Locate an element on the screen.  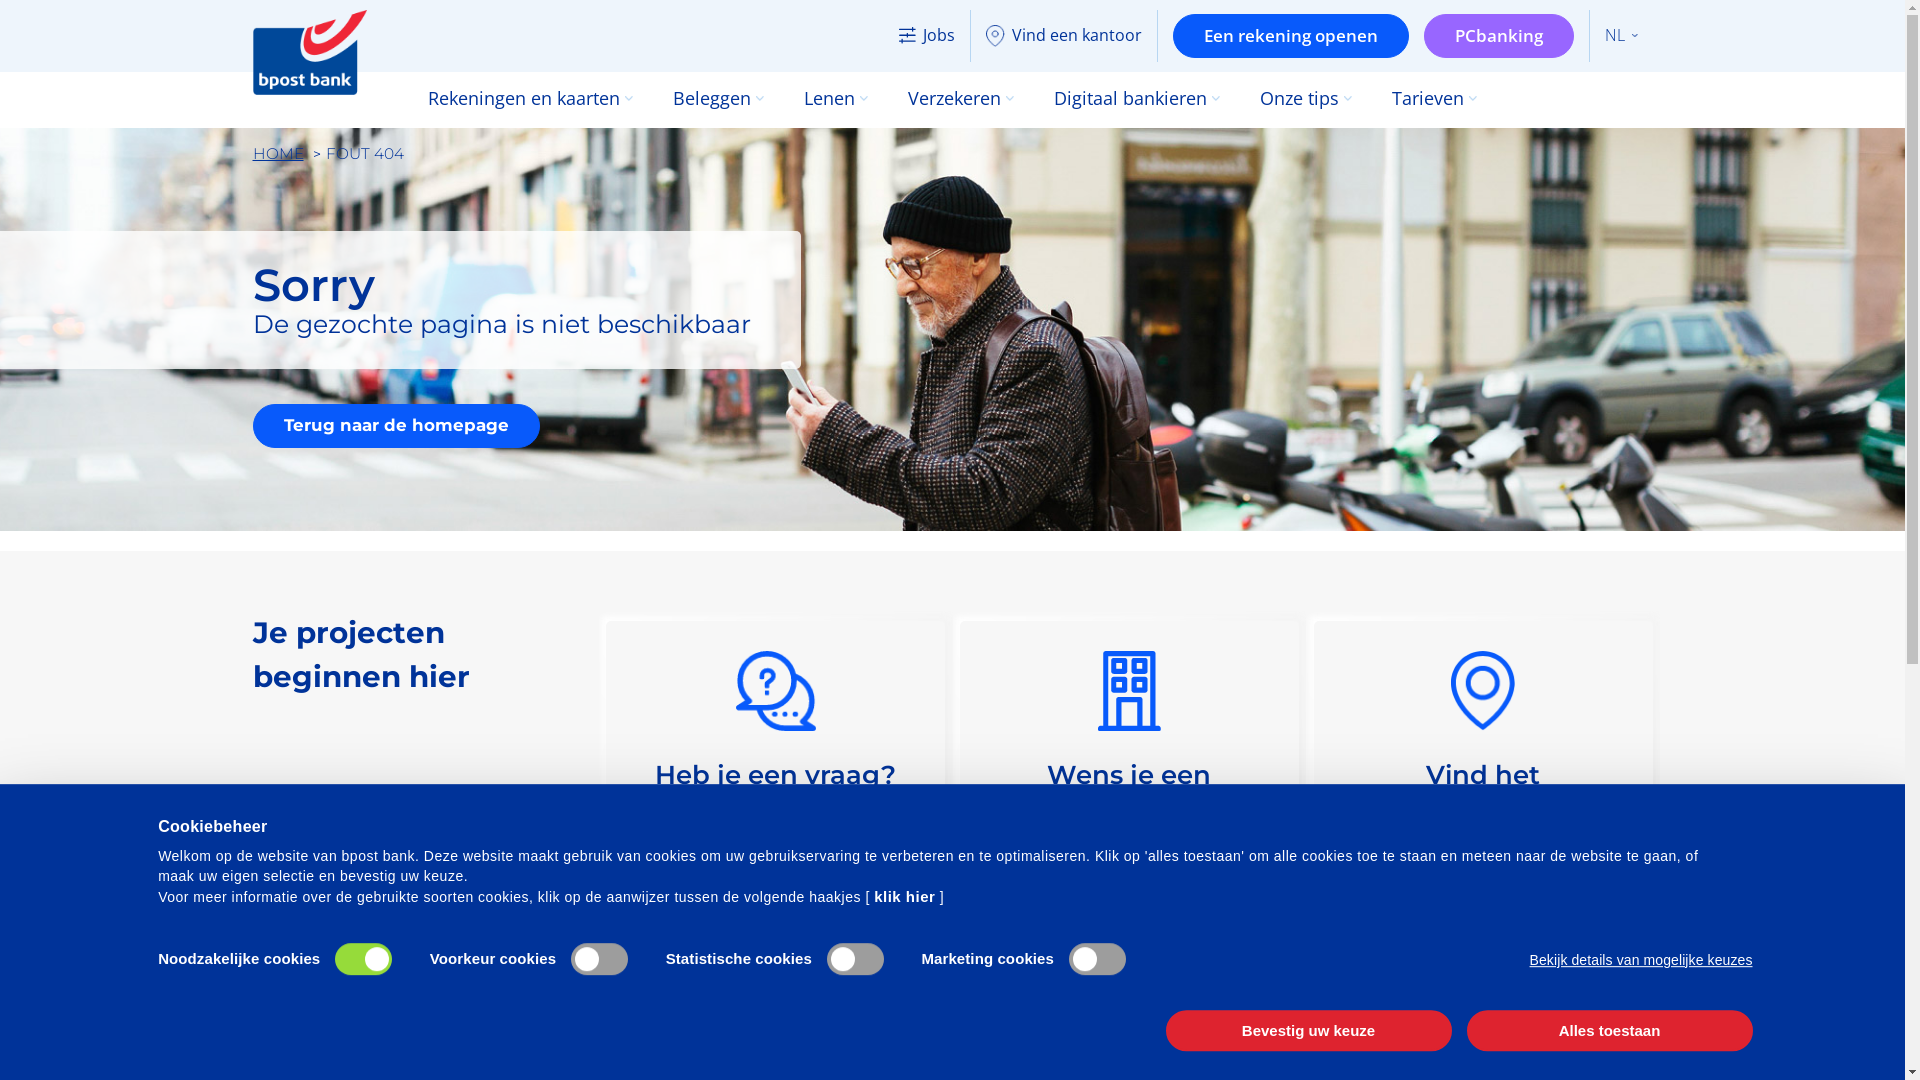
Jobs is located at coordinates (927, 36).